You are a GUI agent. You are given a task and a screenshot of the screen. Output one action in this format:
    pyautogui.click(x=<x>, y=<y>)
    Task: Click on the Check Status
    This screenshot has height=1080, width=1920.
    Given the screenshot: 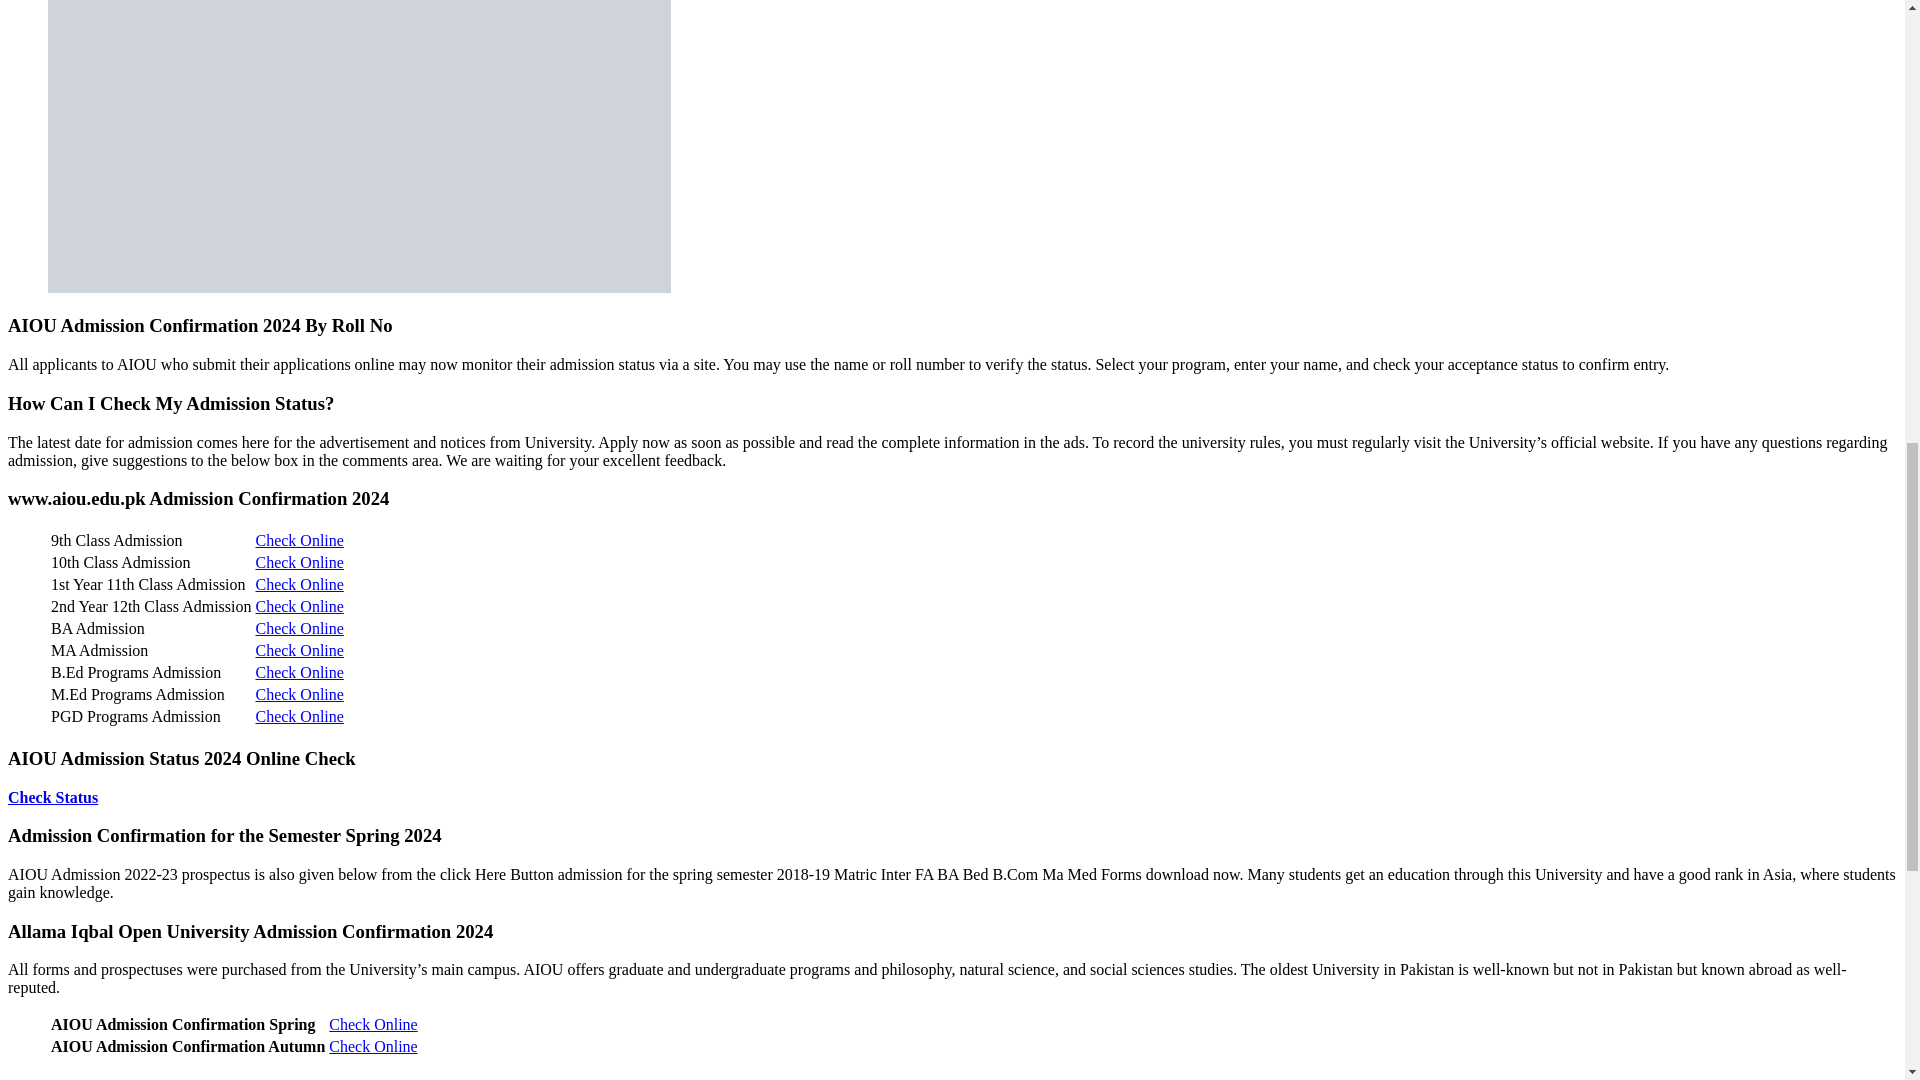 What is the action you would take?
    pyautogui.click(x=52, y=797)
    